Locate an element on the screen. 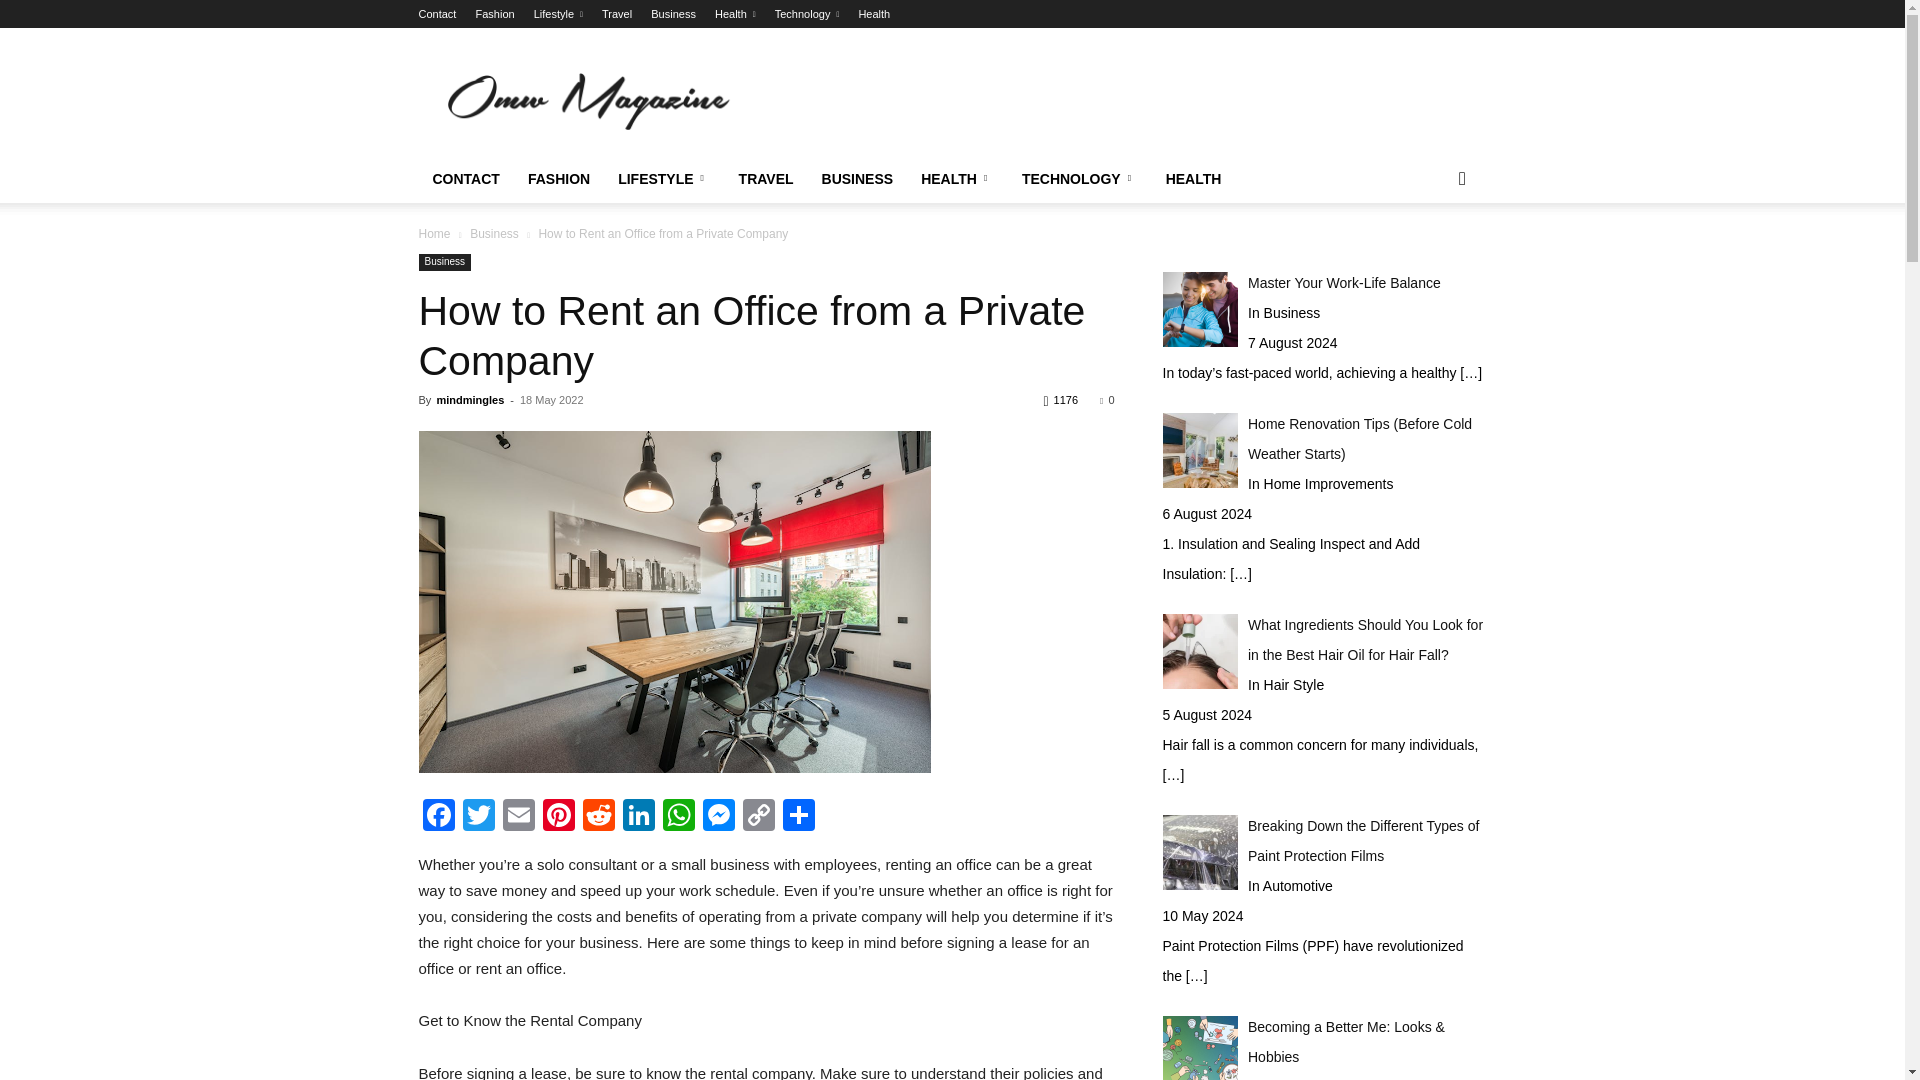 Image resolution: width=1920 pixels, height=1080 pixels. Messenger is located at coordinates (718, 817).